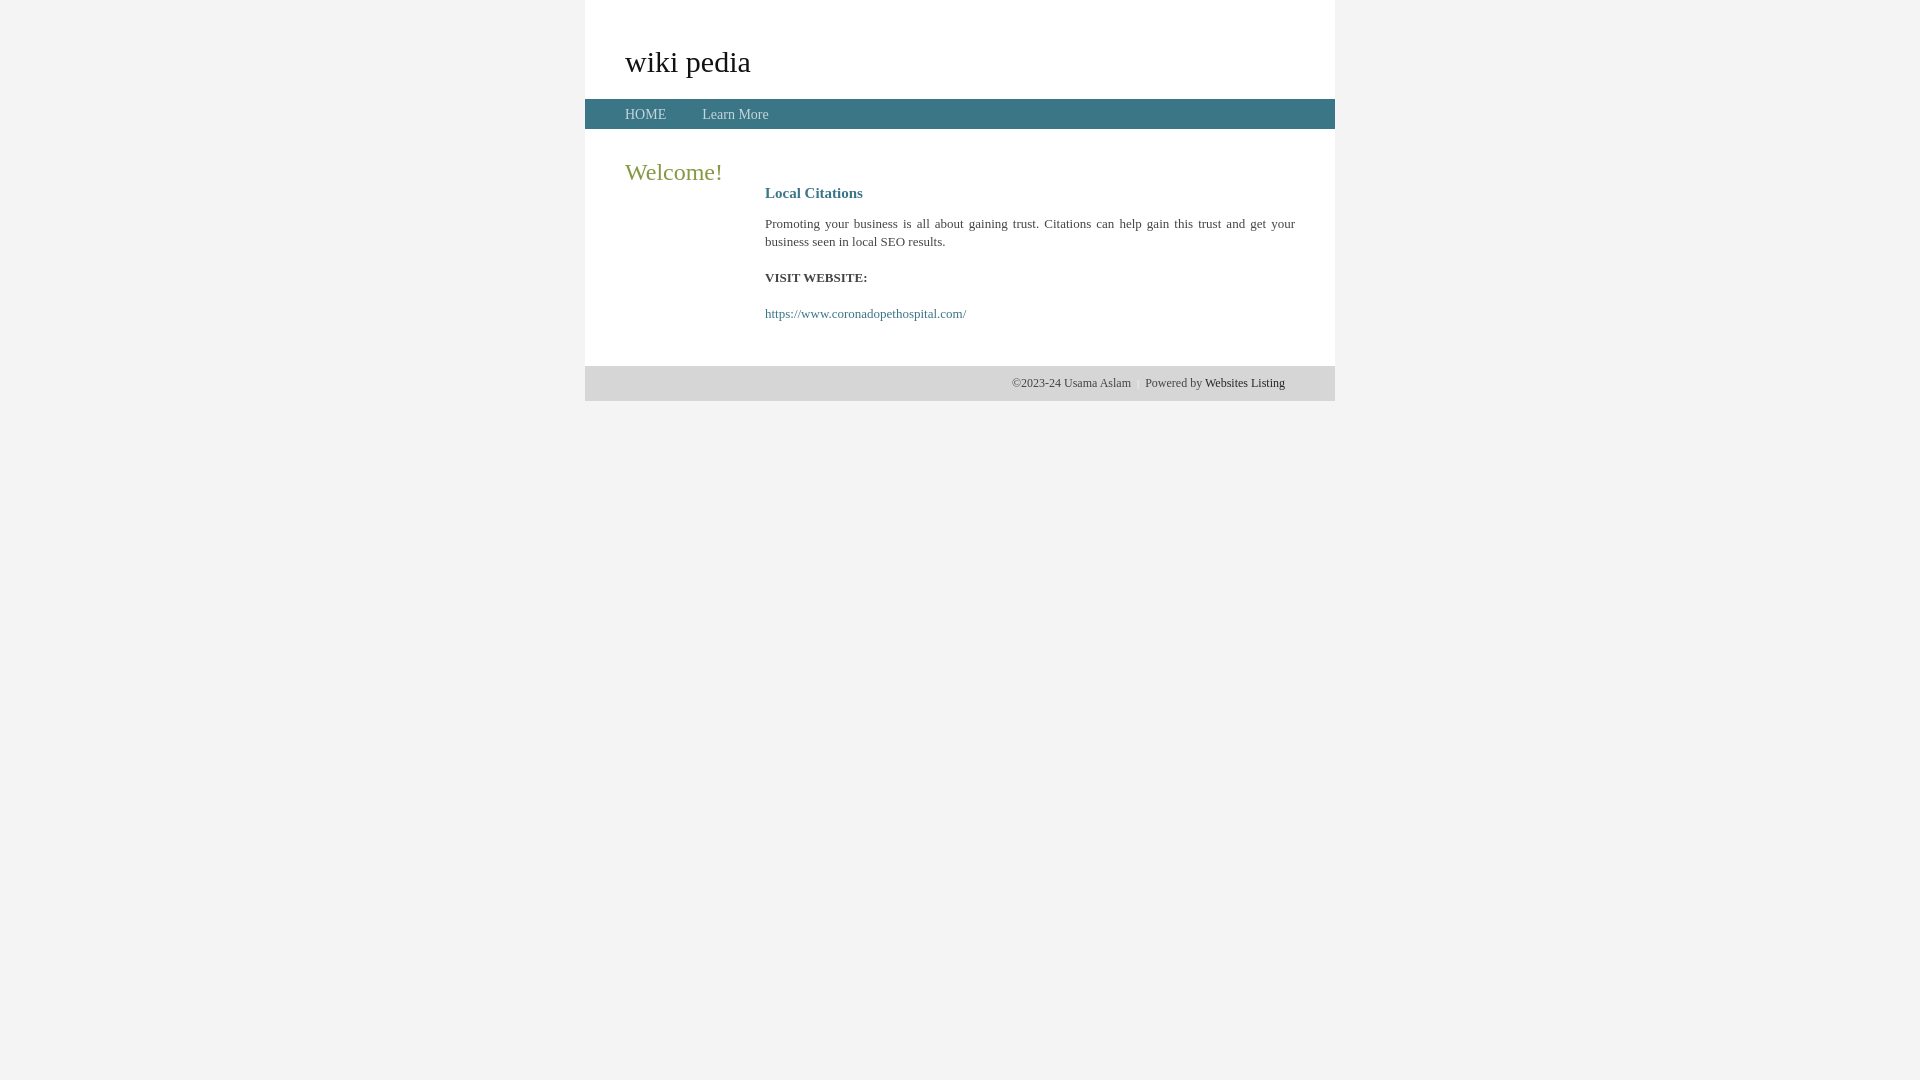 The width and height of the screenshot is (1920, 1080). Describe the element at coordinates (866, 314) in the screenshot. I see `https://www.coronadopethospital.com/` at that location.